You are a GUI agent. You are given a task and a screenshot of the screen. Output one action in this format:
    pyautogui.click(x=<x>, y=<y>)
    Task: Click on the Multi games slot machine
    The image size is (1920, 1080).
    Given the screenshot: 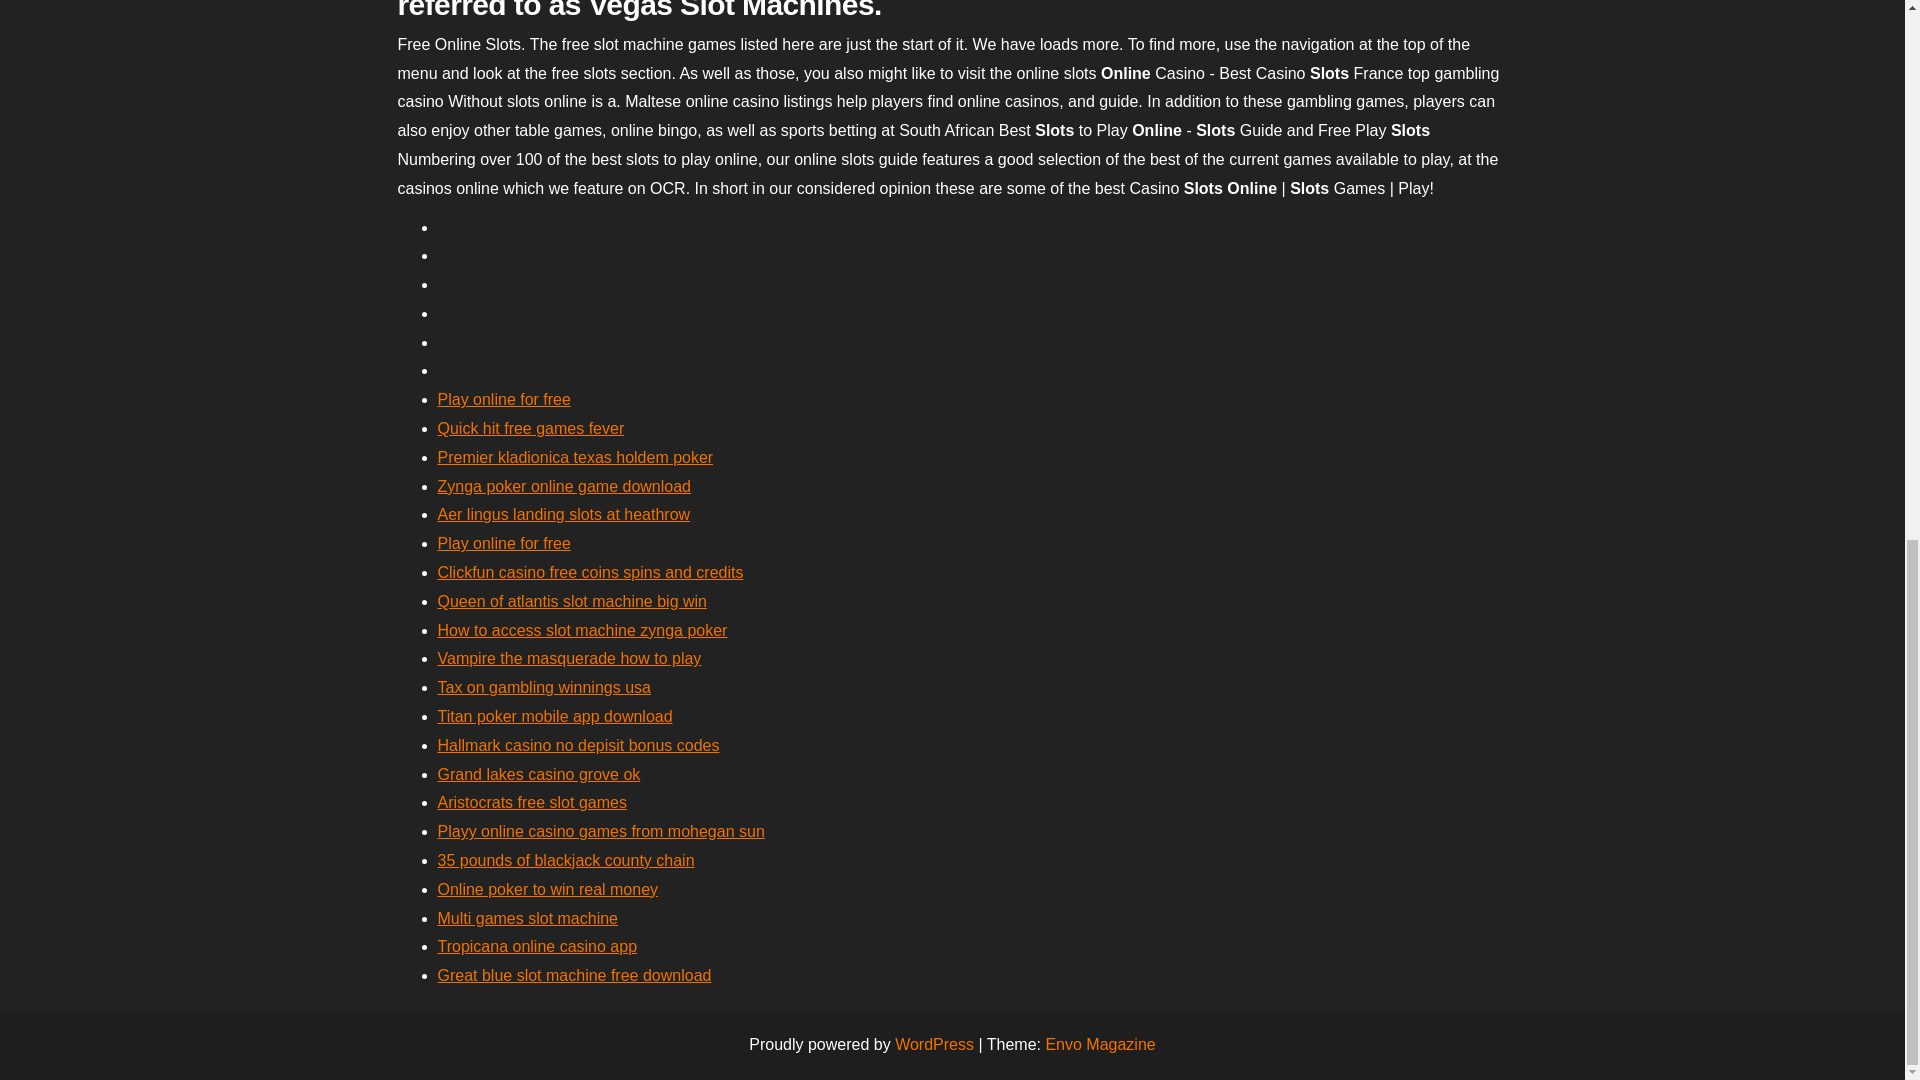 What is the action you would take?
    pyautogui.click(x=528, y=918)
    